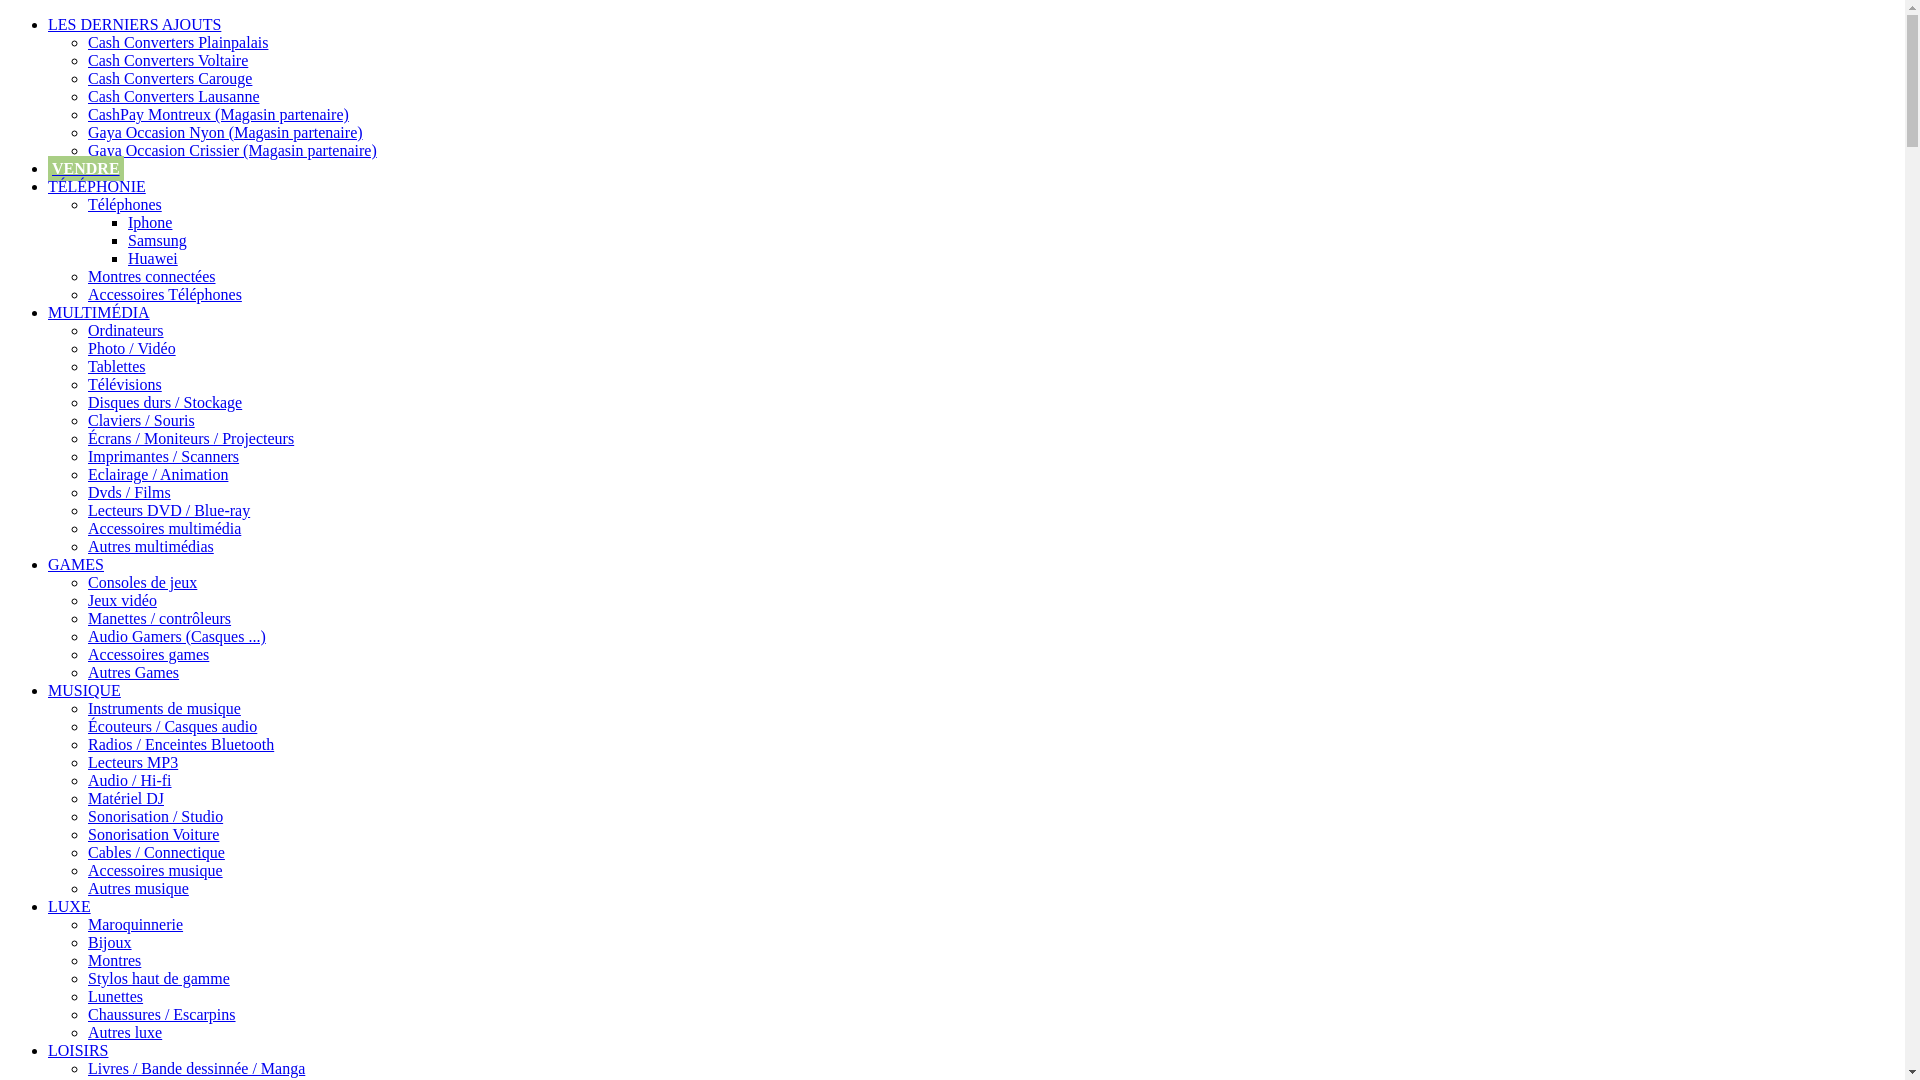 The width and height of the screenshot is (1920, 1080). Describe the element at coordinates (136, 924) in the screenshot. I see `Maroquinnerie` at that location.